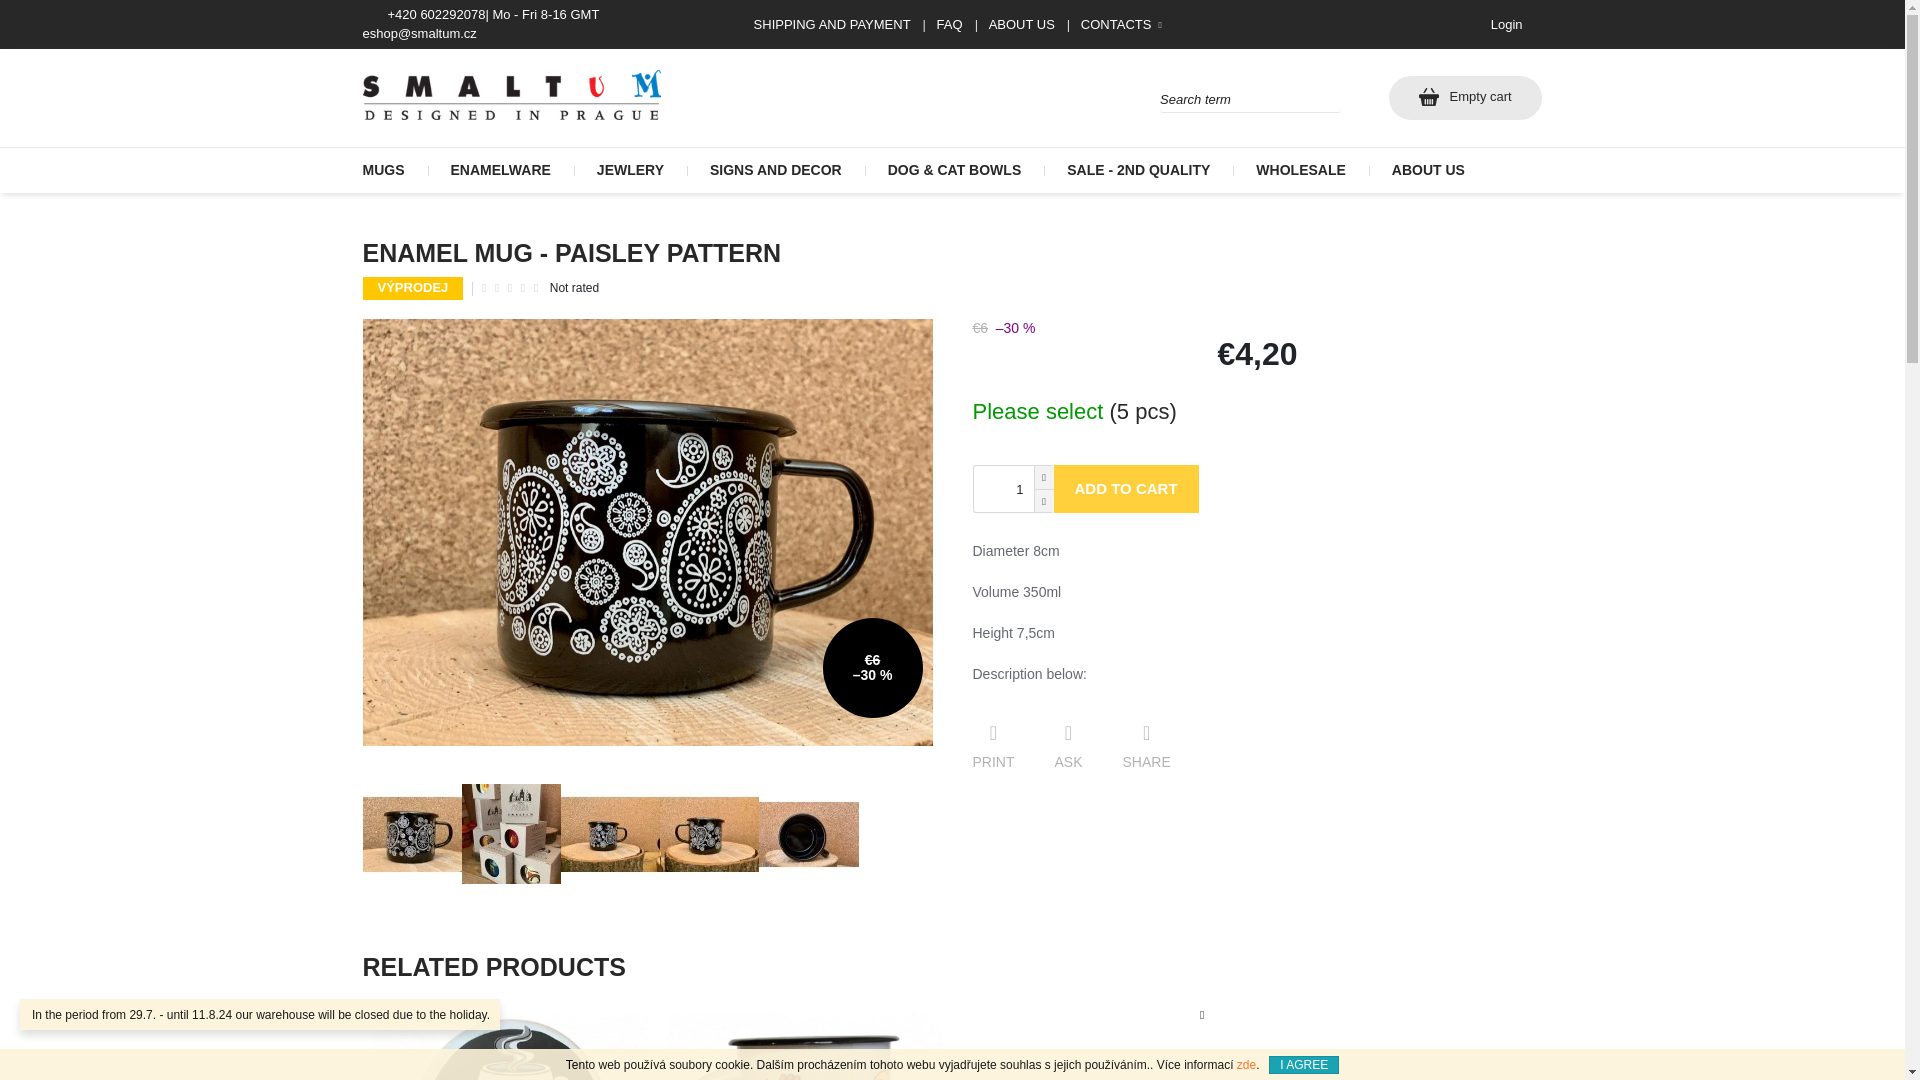  I want to click on ENAMELWARE, so click(501, 170).